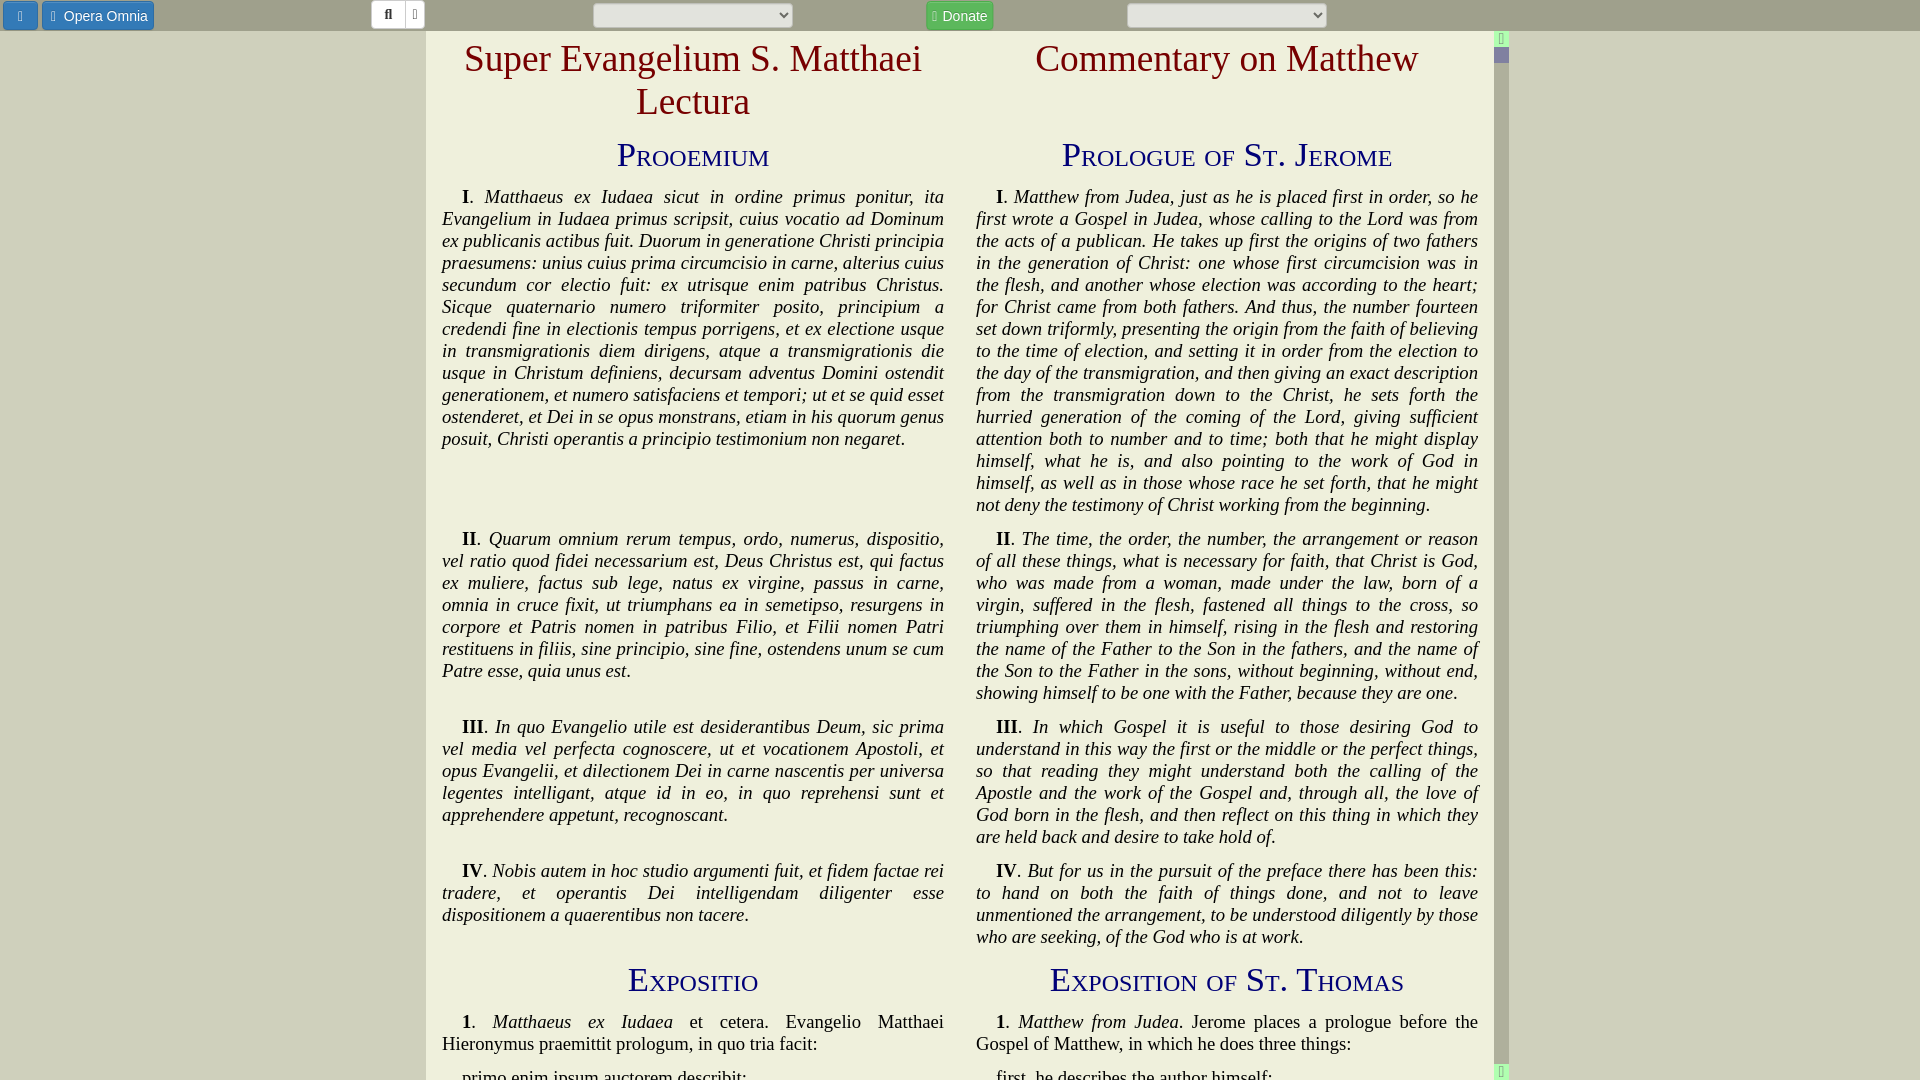  Describe the element at coordinates (958, 16) in the screenshot. I see `Donate` at that location.